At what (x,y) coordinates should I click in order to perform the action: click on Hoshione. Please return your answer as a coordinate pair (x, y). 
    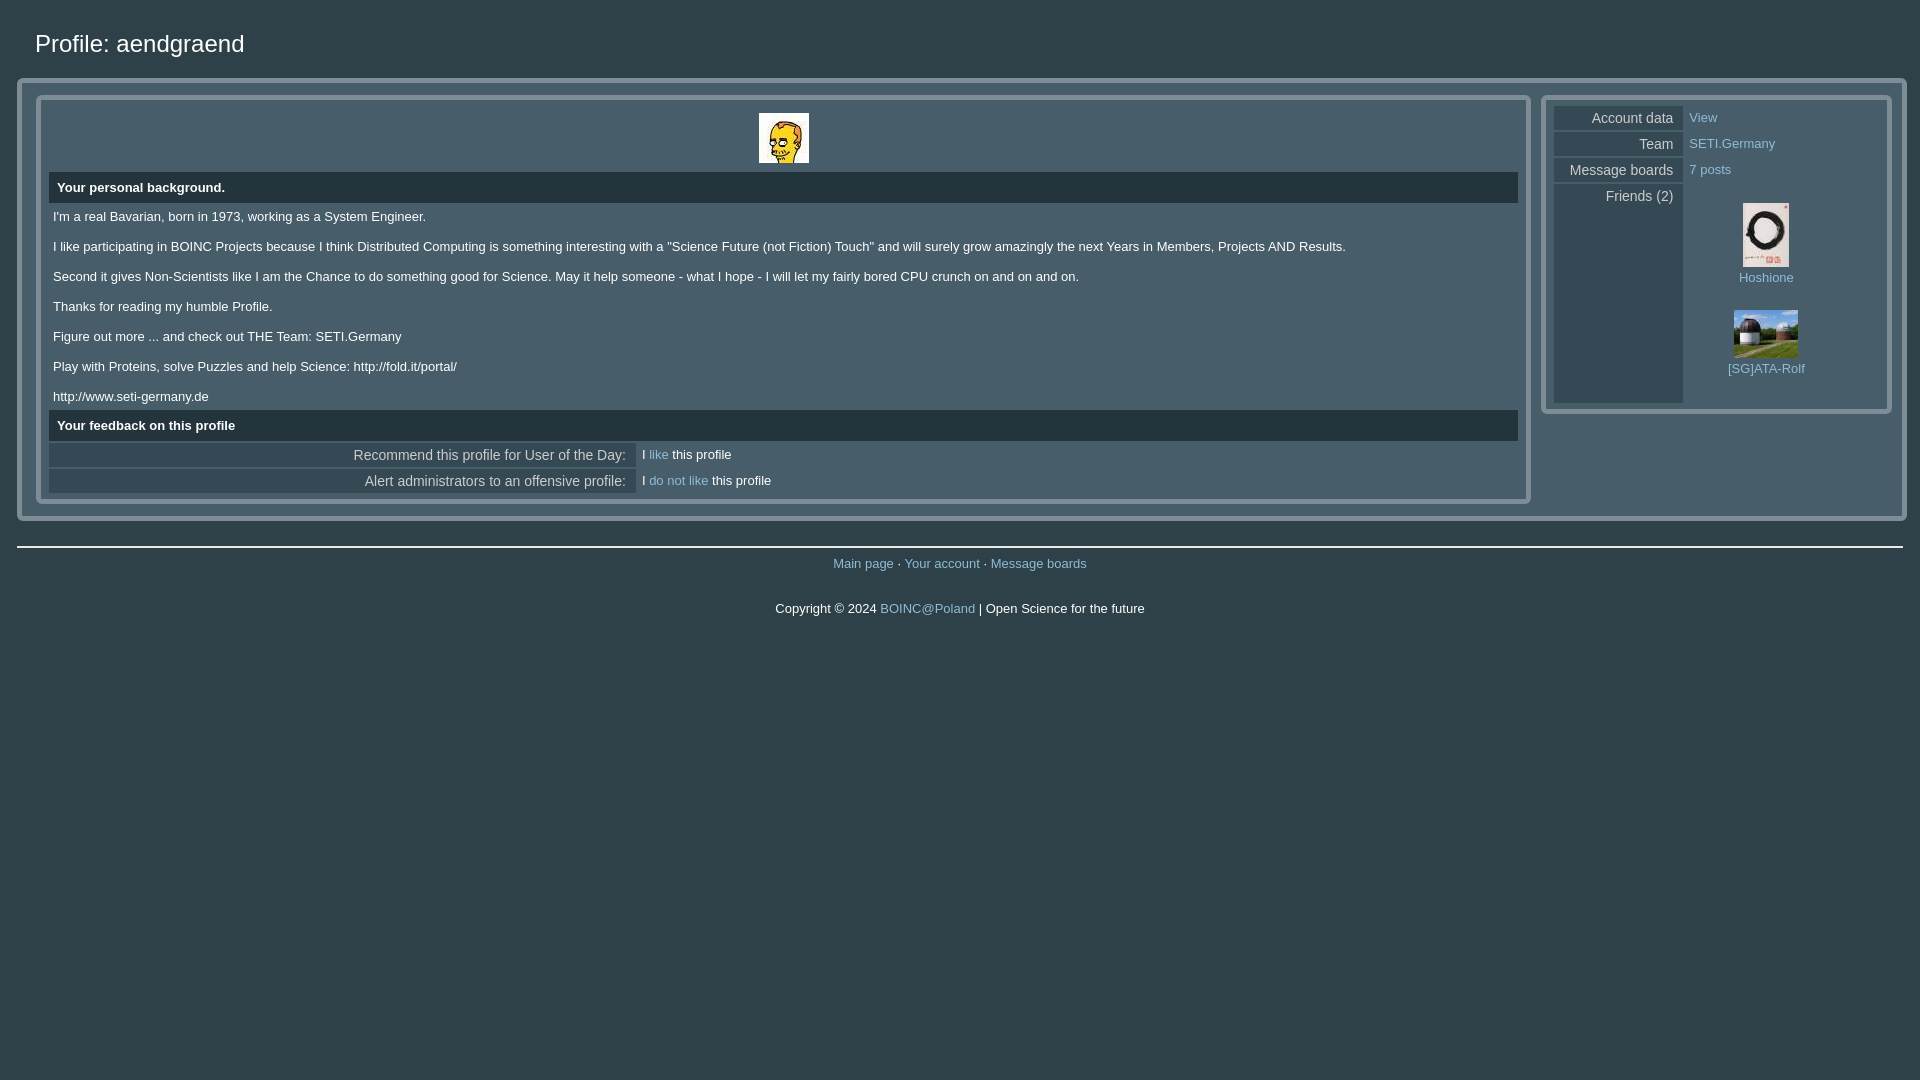
    Looking at the image, I should click on (1766, 278).